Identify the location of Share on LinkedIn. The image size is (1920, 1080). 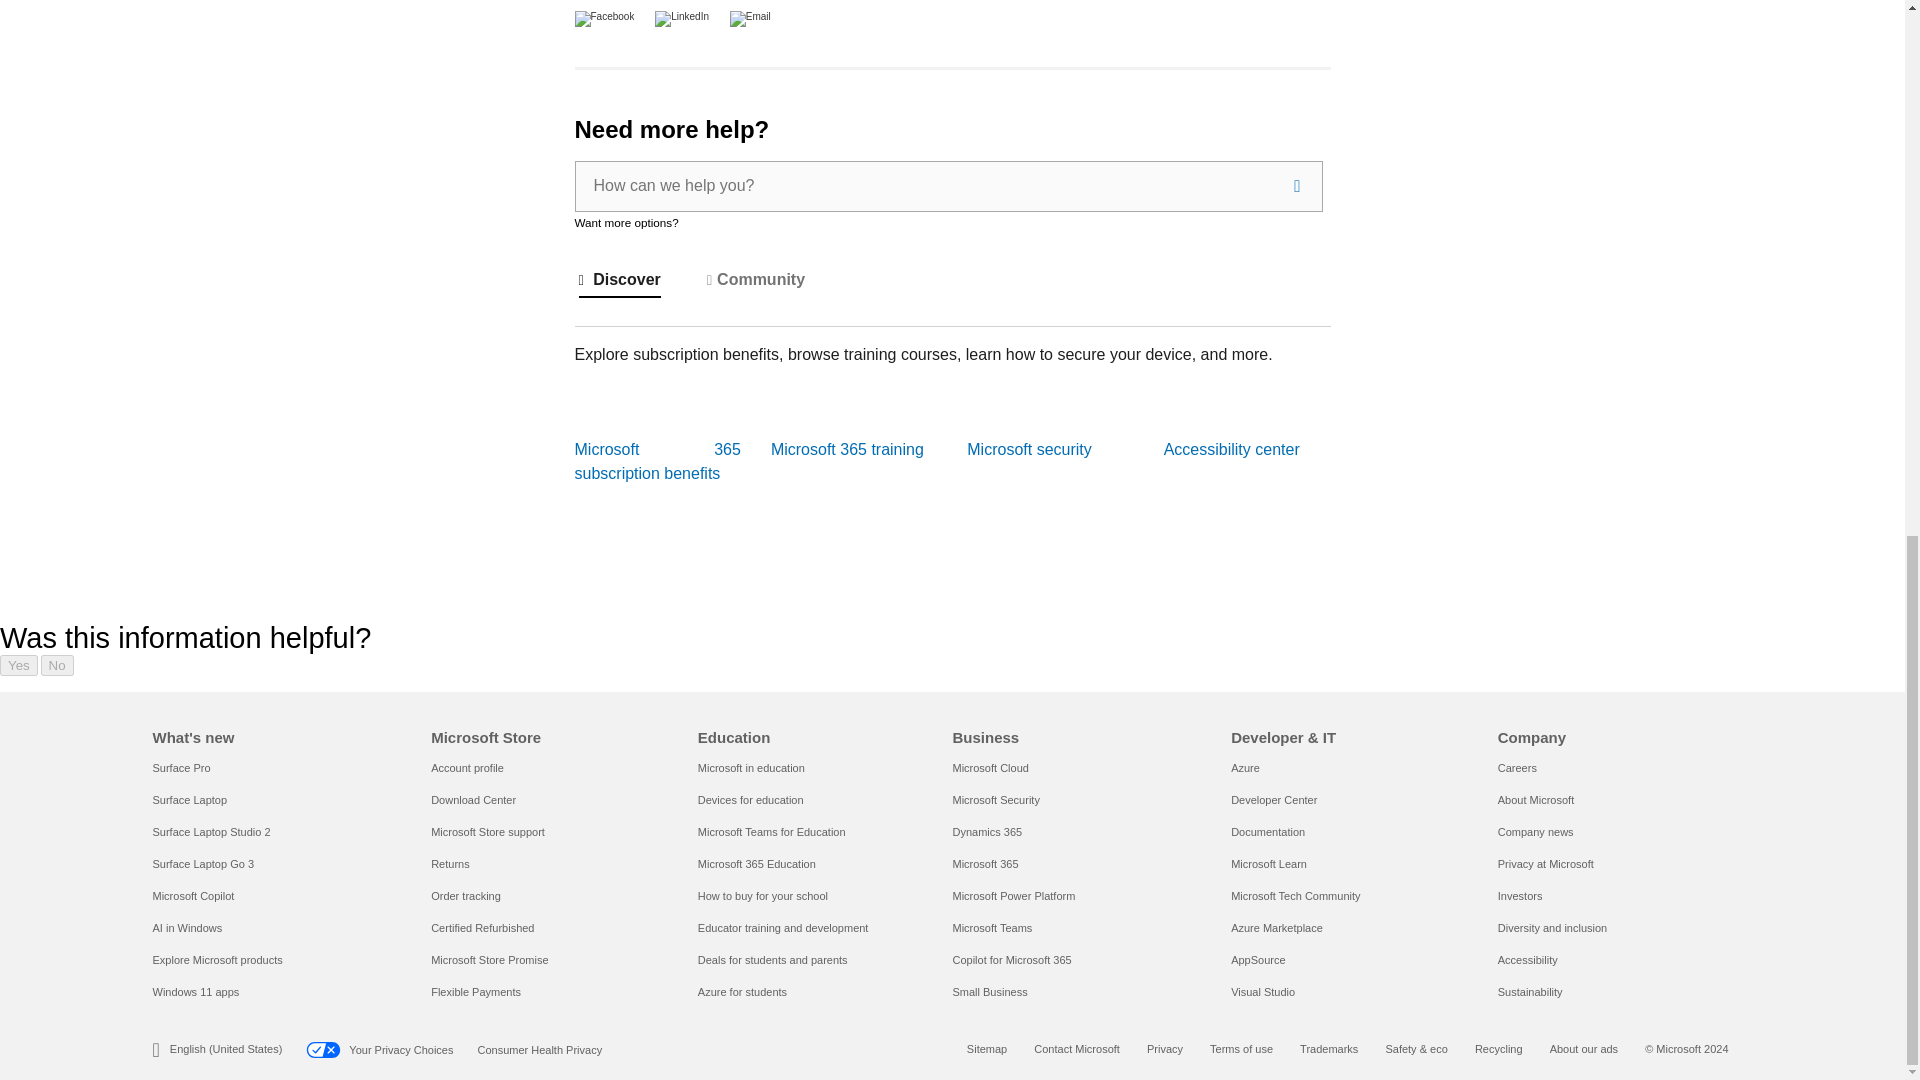
(674, 14).